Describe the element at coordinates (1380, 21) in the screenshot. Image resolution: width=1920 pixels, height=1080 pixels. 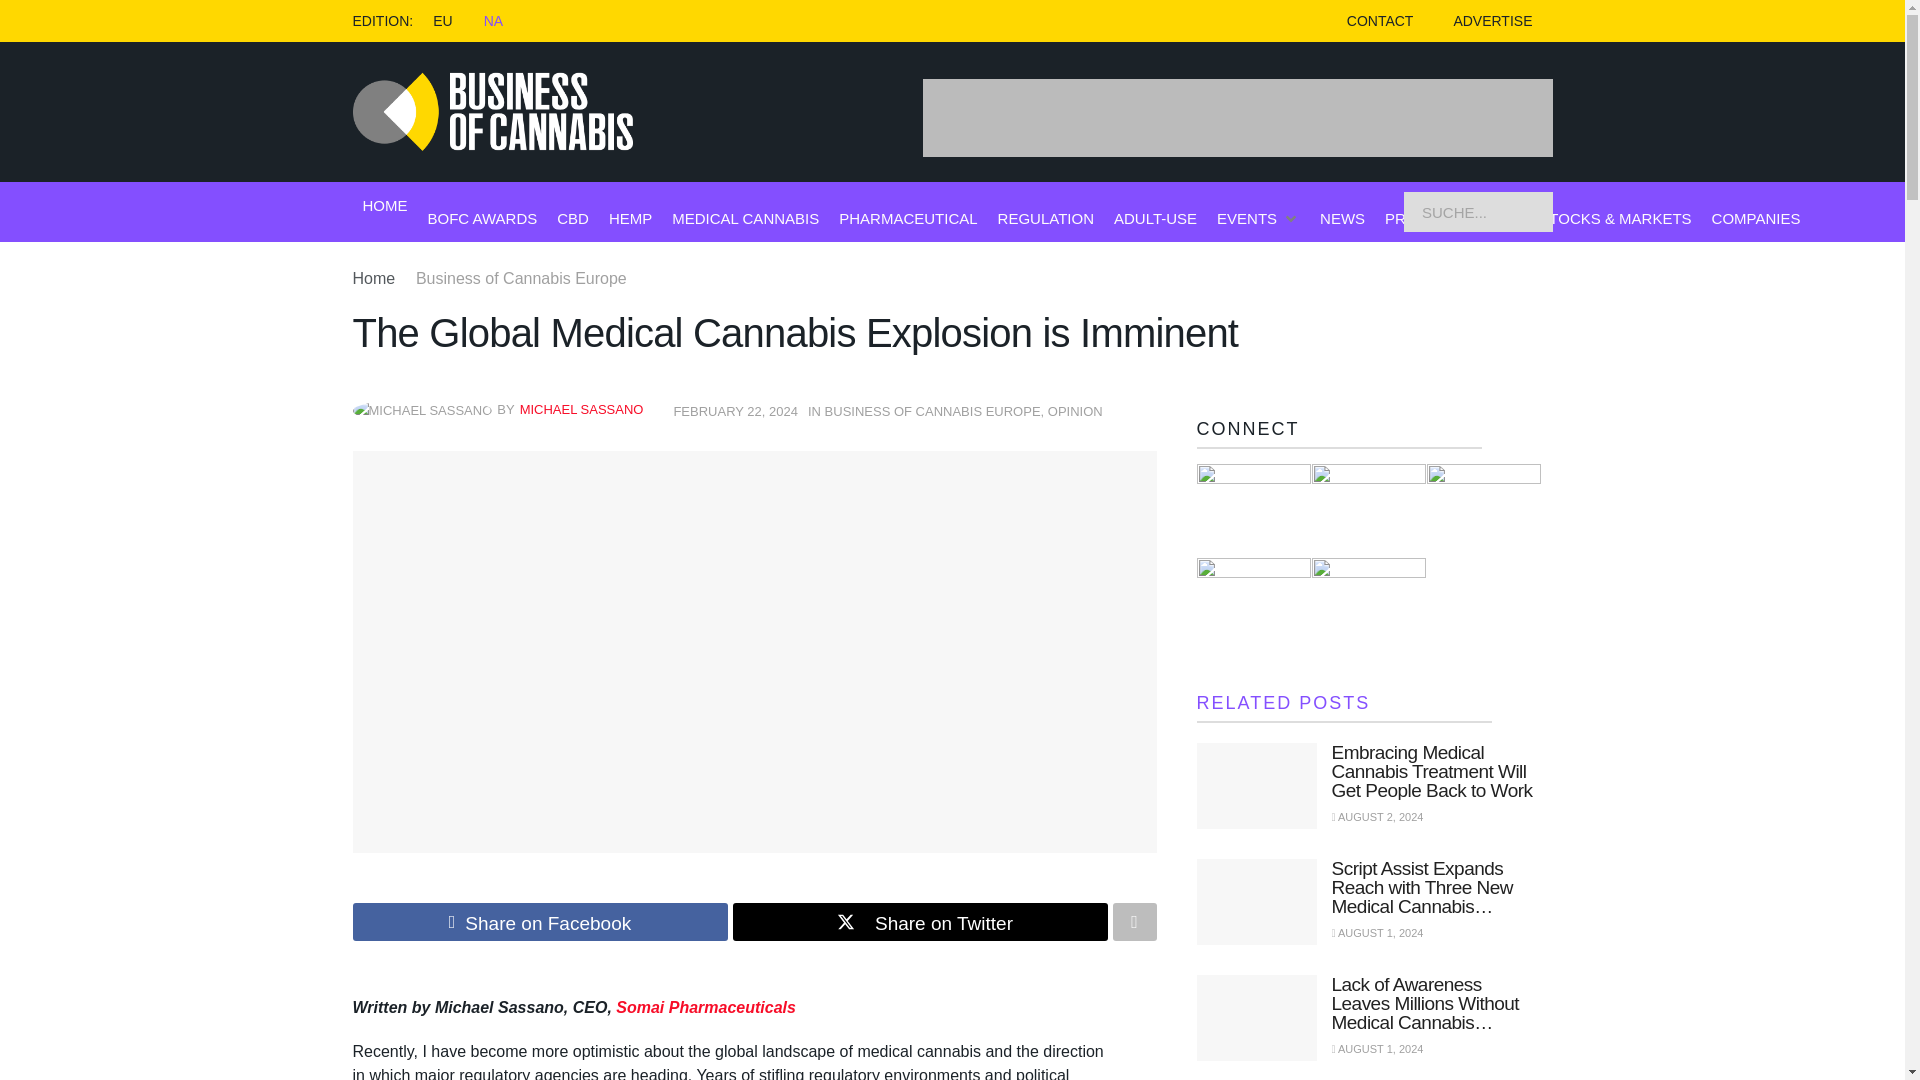
I see `CONTACT` at that location.